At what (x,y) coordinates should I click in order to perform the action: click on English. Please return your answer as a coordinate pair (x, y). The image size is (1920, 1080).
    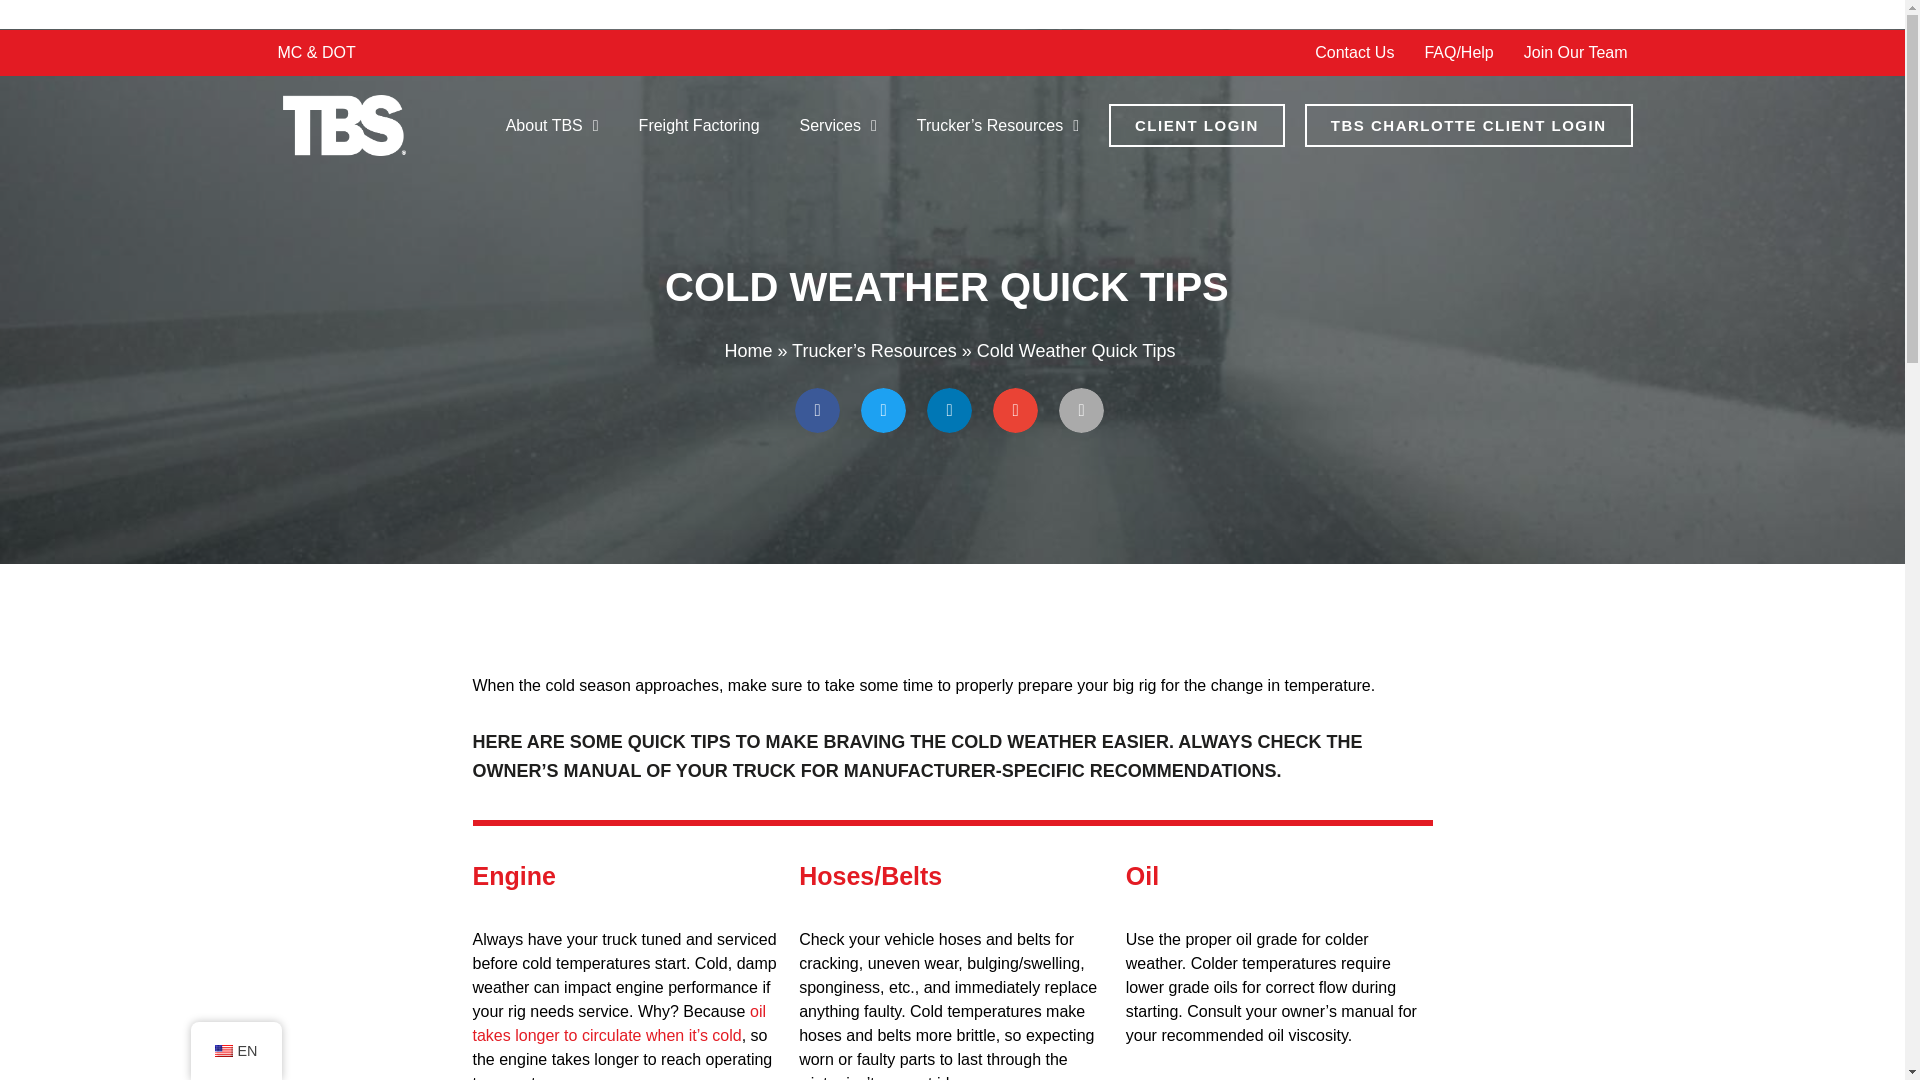
    Looking at the image, I should click on (222, 1051).